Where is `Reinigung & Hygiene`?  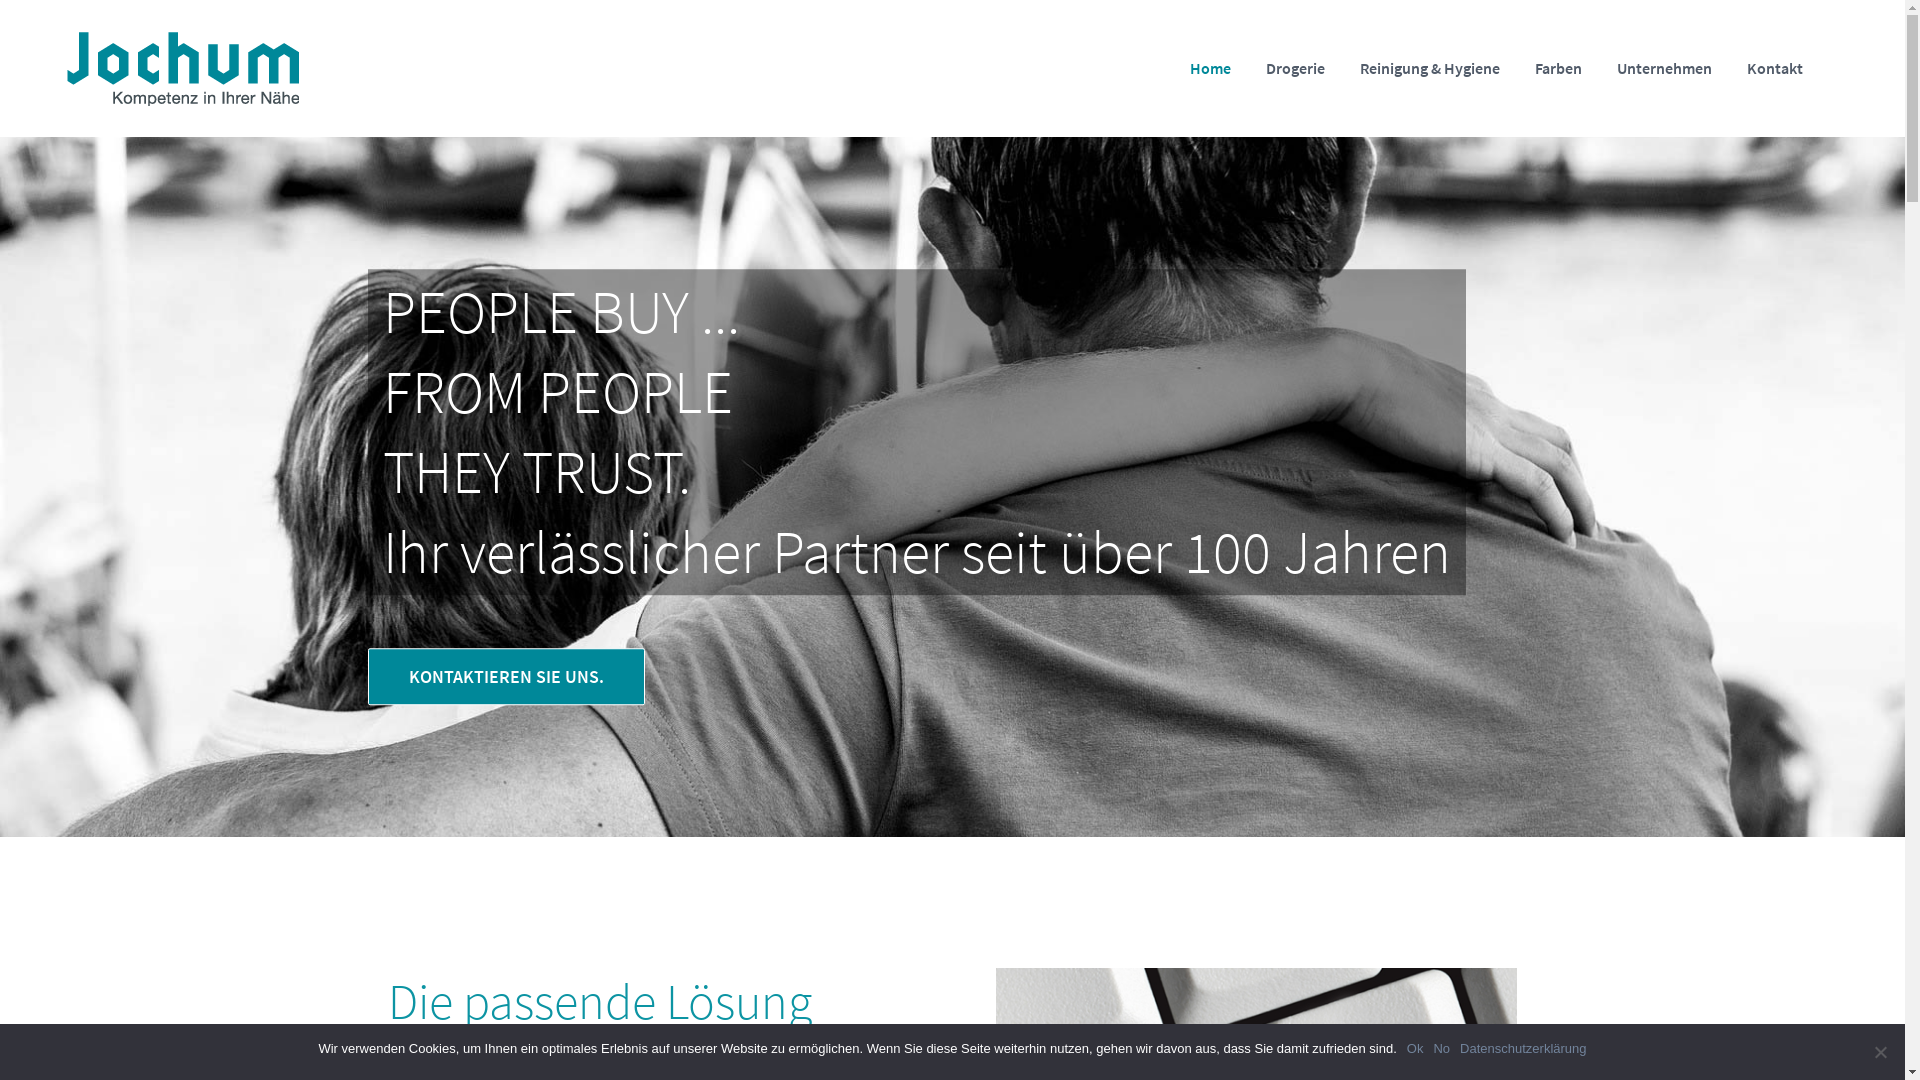 Reinigung & Hygiene is located at coordinates (1430, 68).